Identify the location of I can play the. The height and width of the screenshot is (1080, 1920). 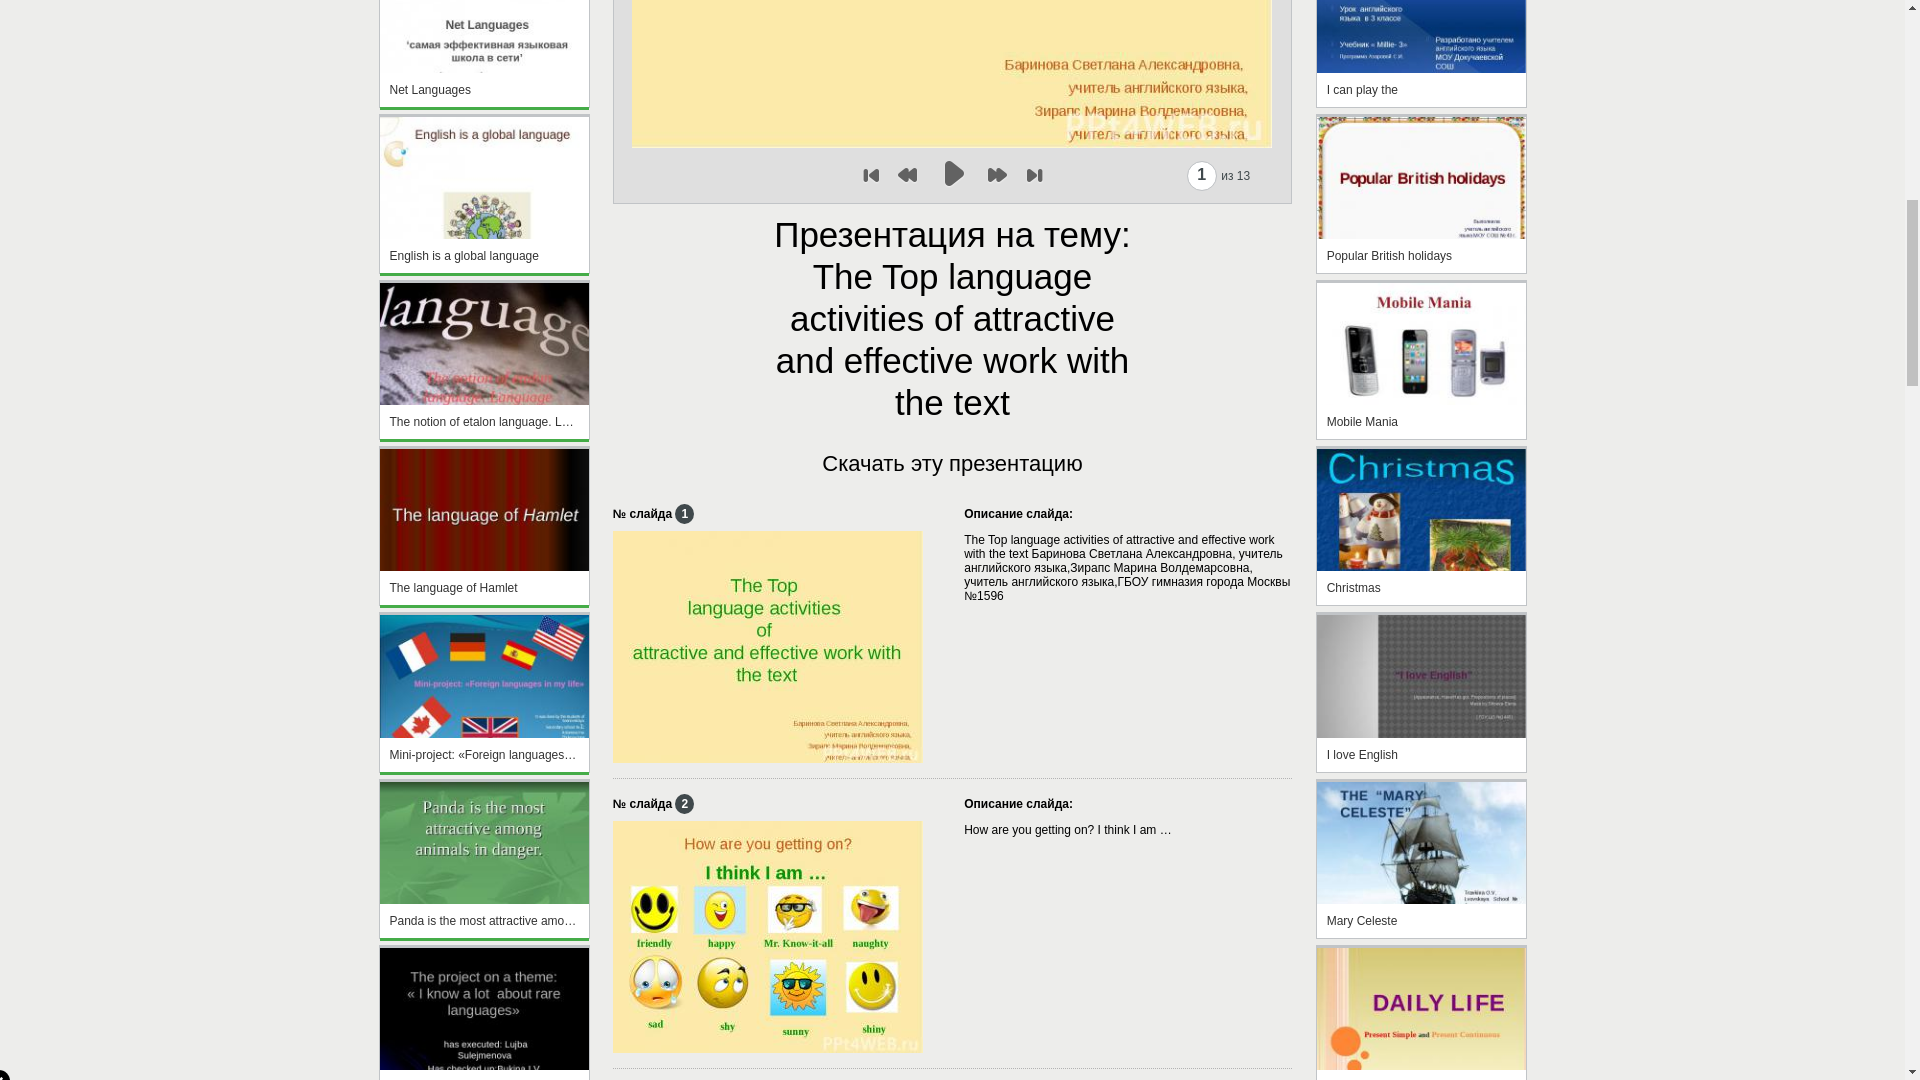
(1422, 103).